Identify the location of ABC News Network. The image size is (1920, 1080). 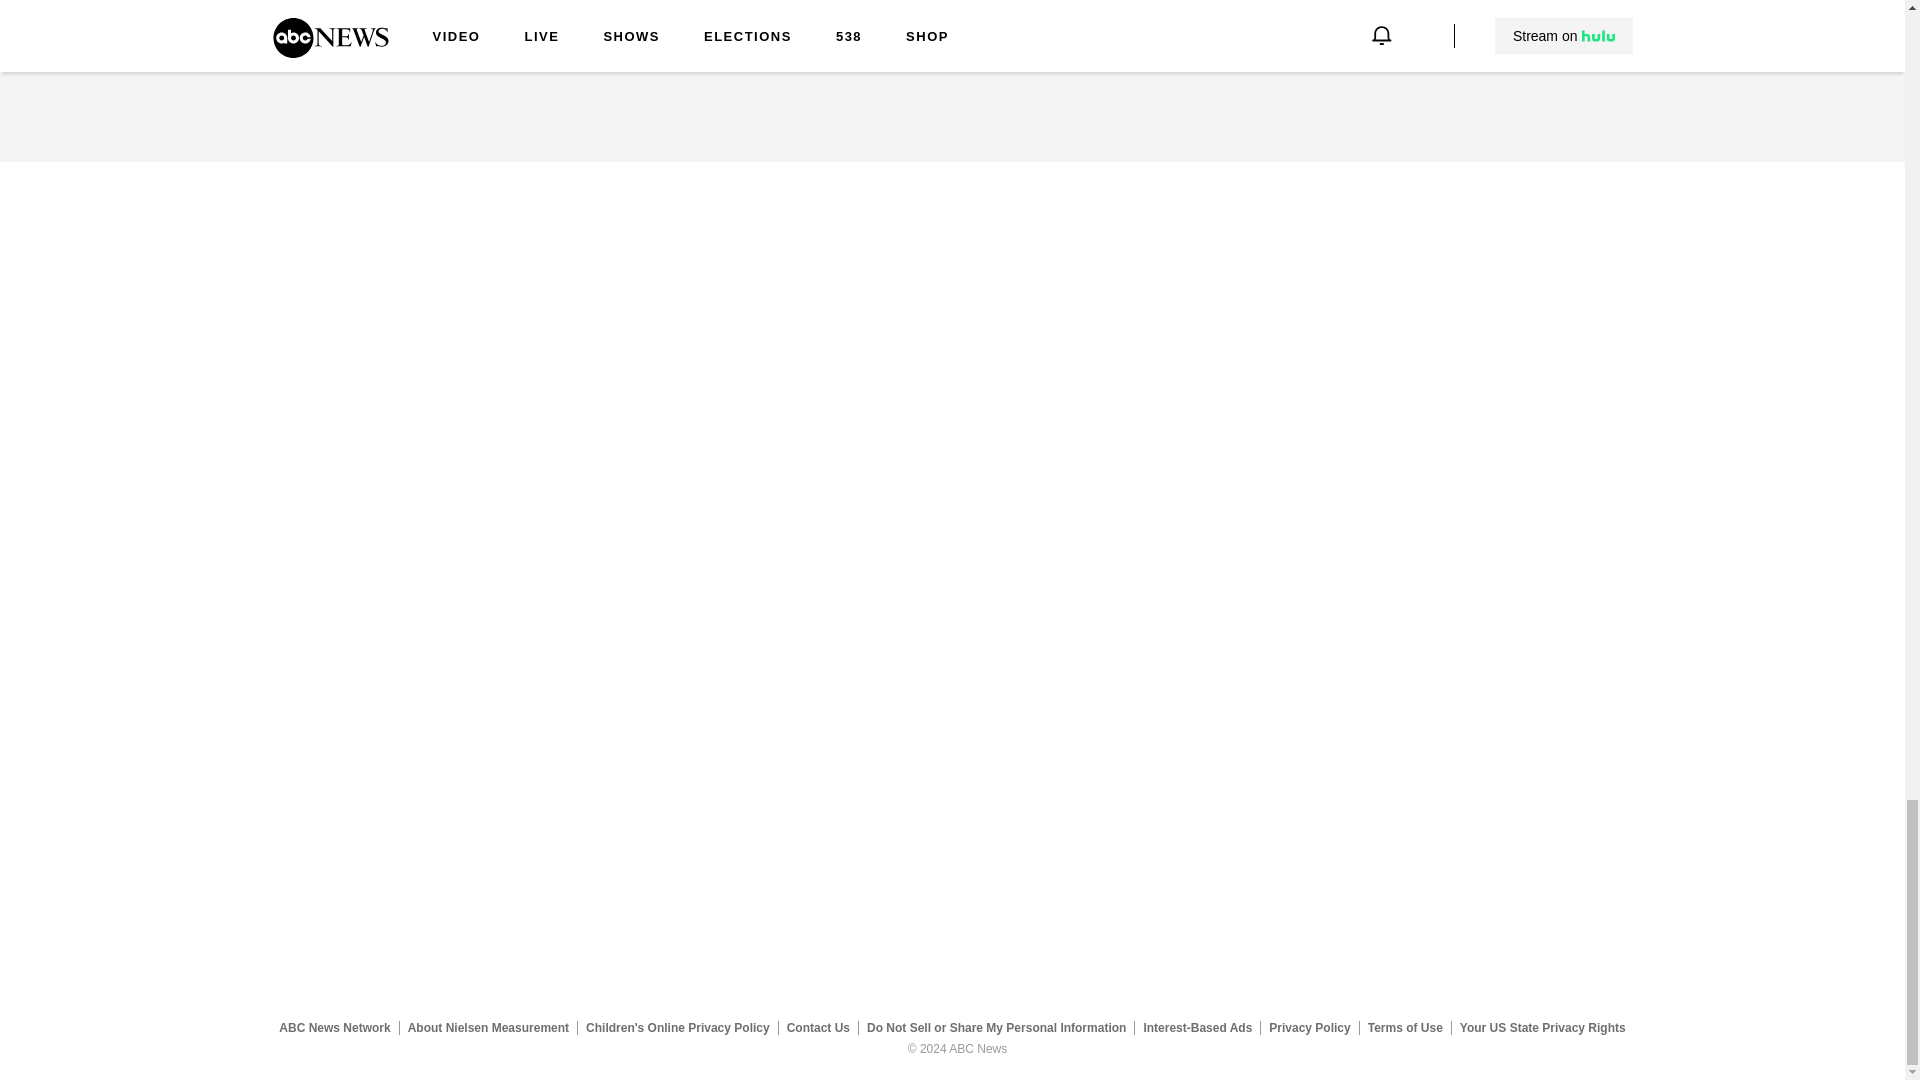
(334, 1027).